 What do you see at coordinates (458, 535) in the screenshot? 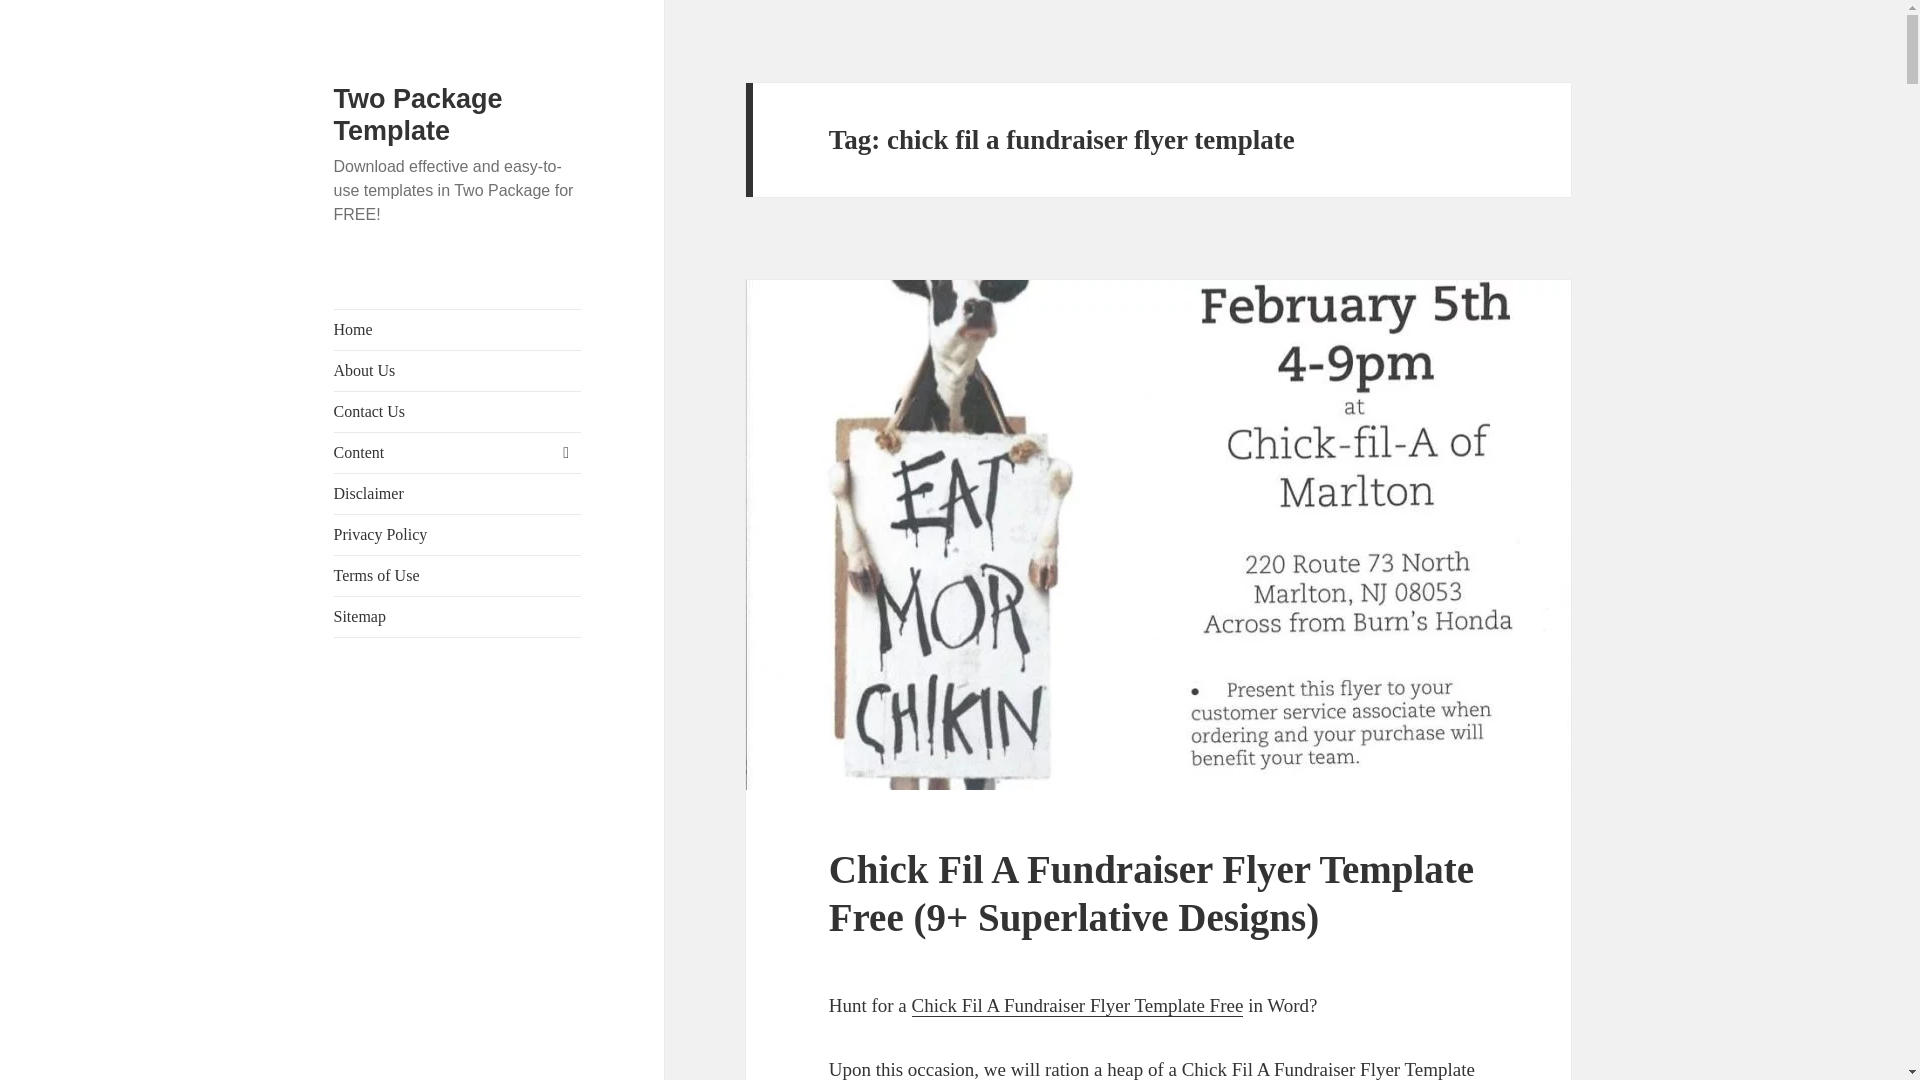
I see `Privacy Policy` at bounding box center [458, 535].